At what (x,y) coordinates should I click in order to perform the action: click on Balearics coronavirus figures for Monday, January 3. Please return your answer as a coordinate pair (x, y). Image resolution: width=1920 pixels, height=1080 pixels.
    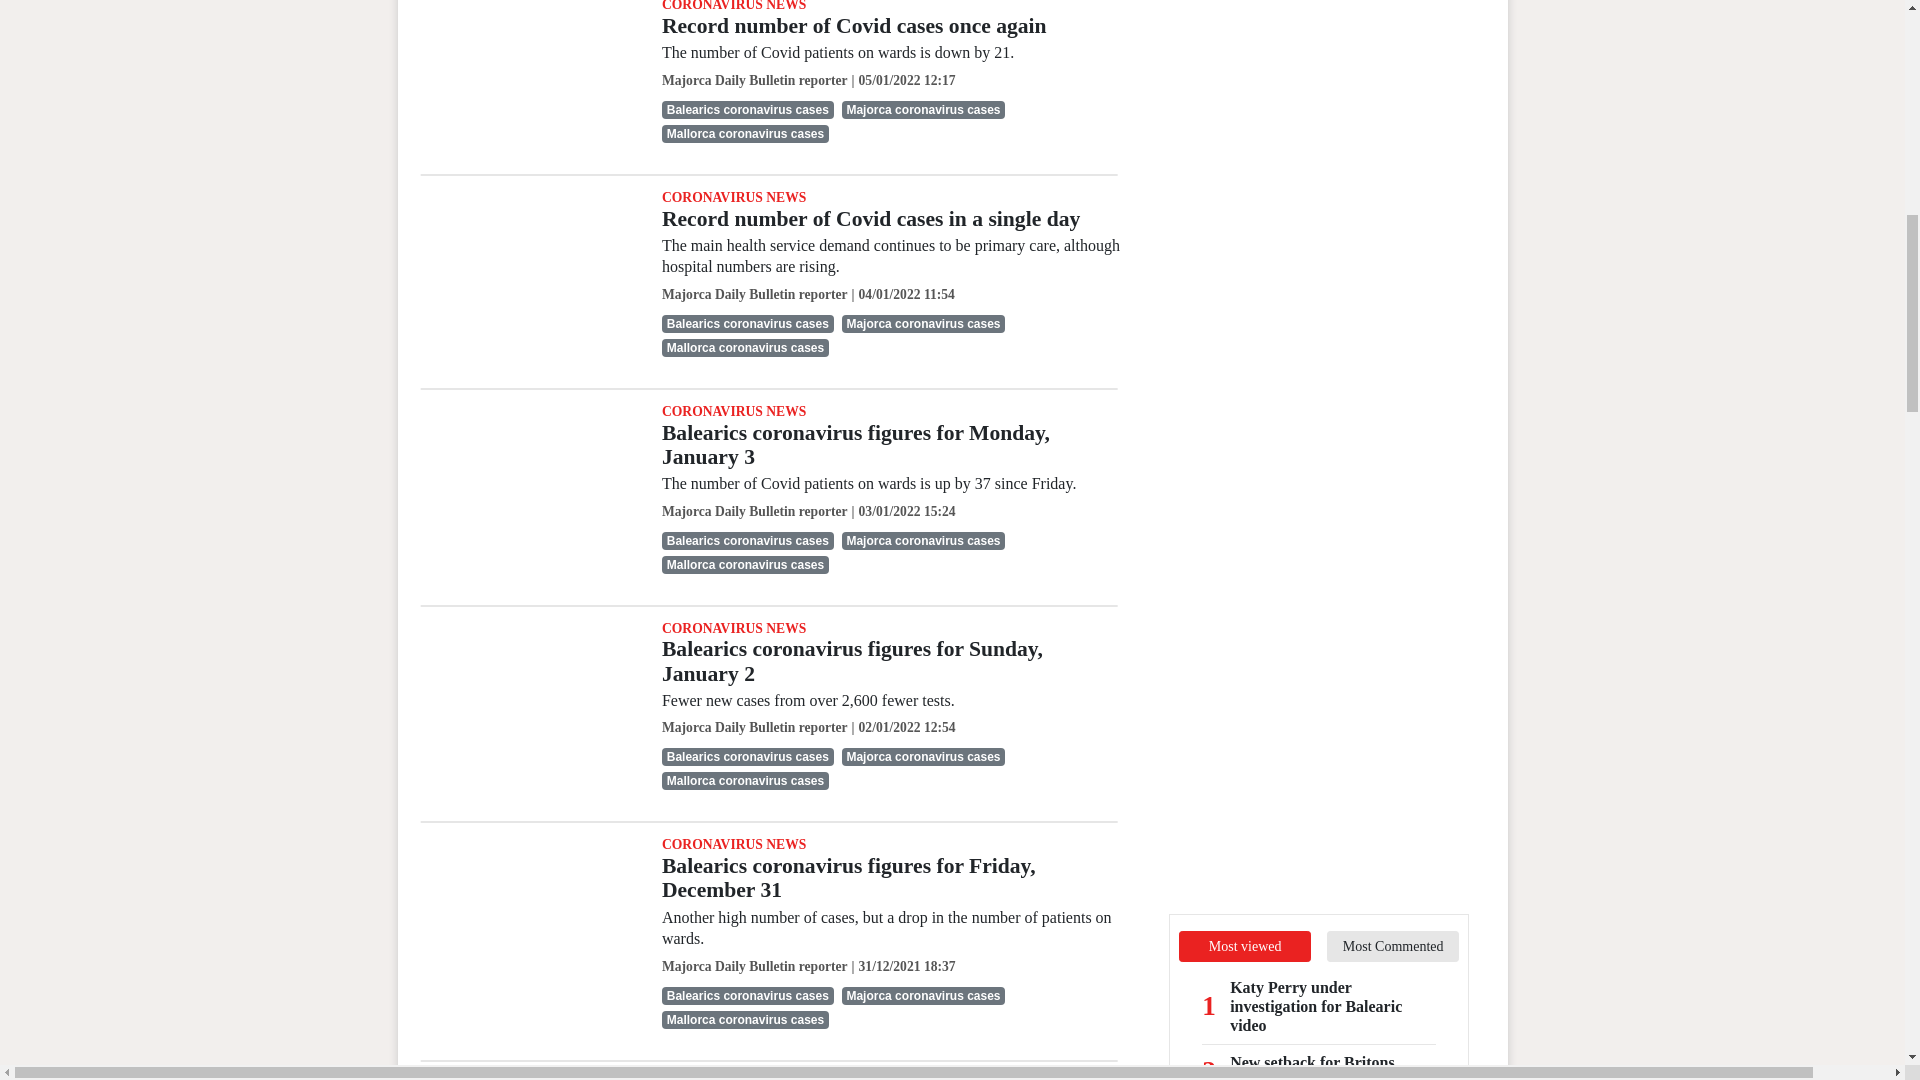
    Looking at the image, I should click on (856, 444).